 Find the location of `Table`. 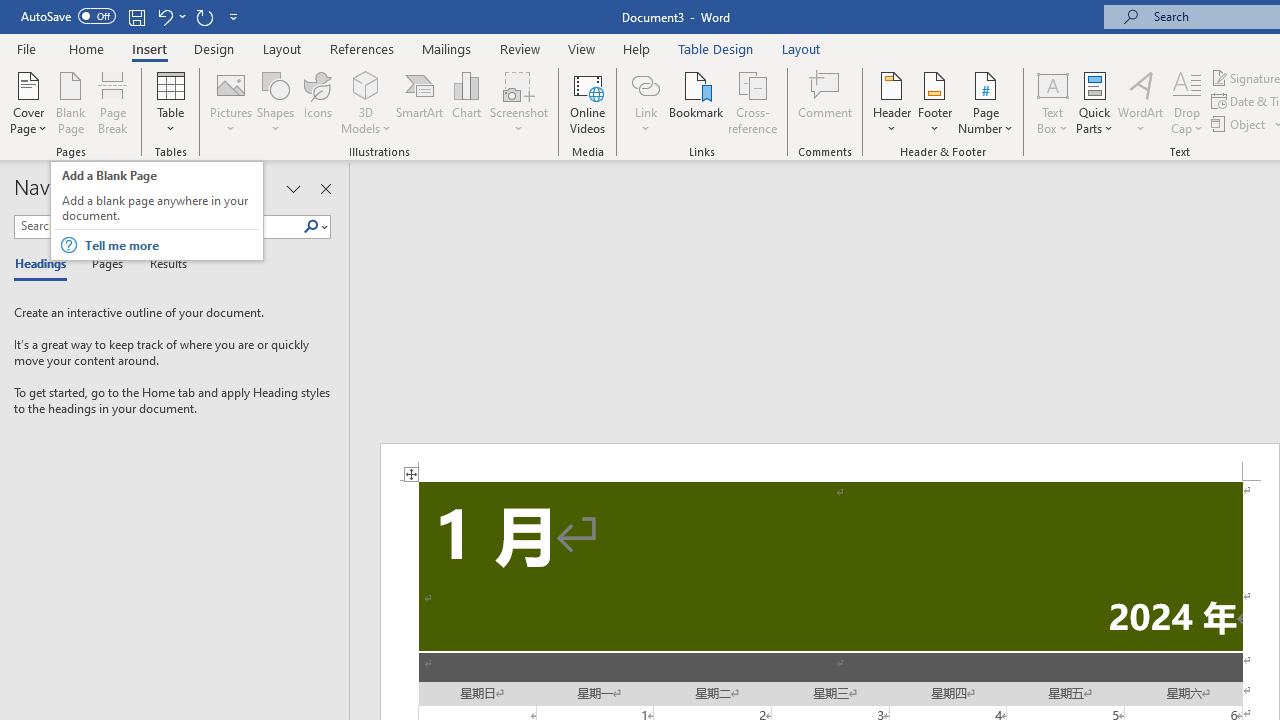

Table is located at coordinates (170, 102).